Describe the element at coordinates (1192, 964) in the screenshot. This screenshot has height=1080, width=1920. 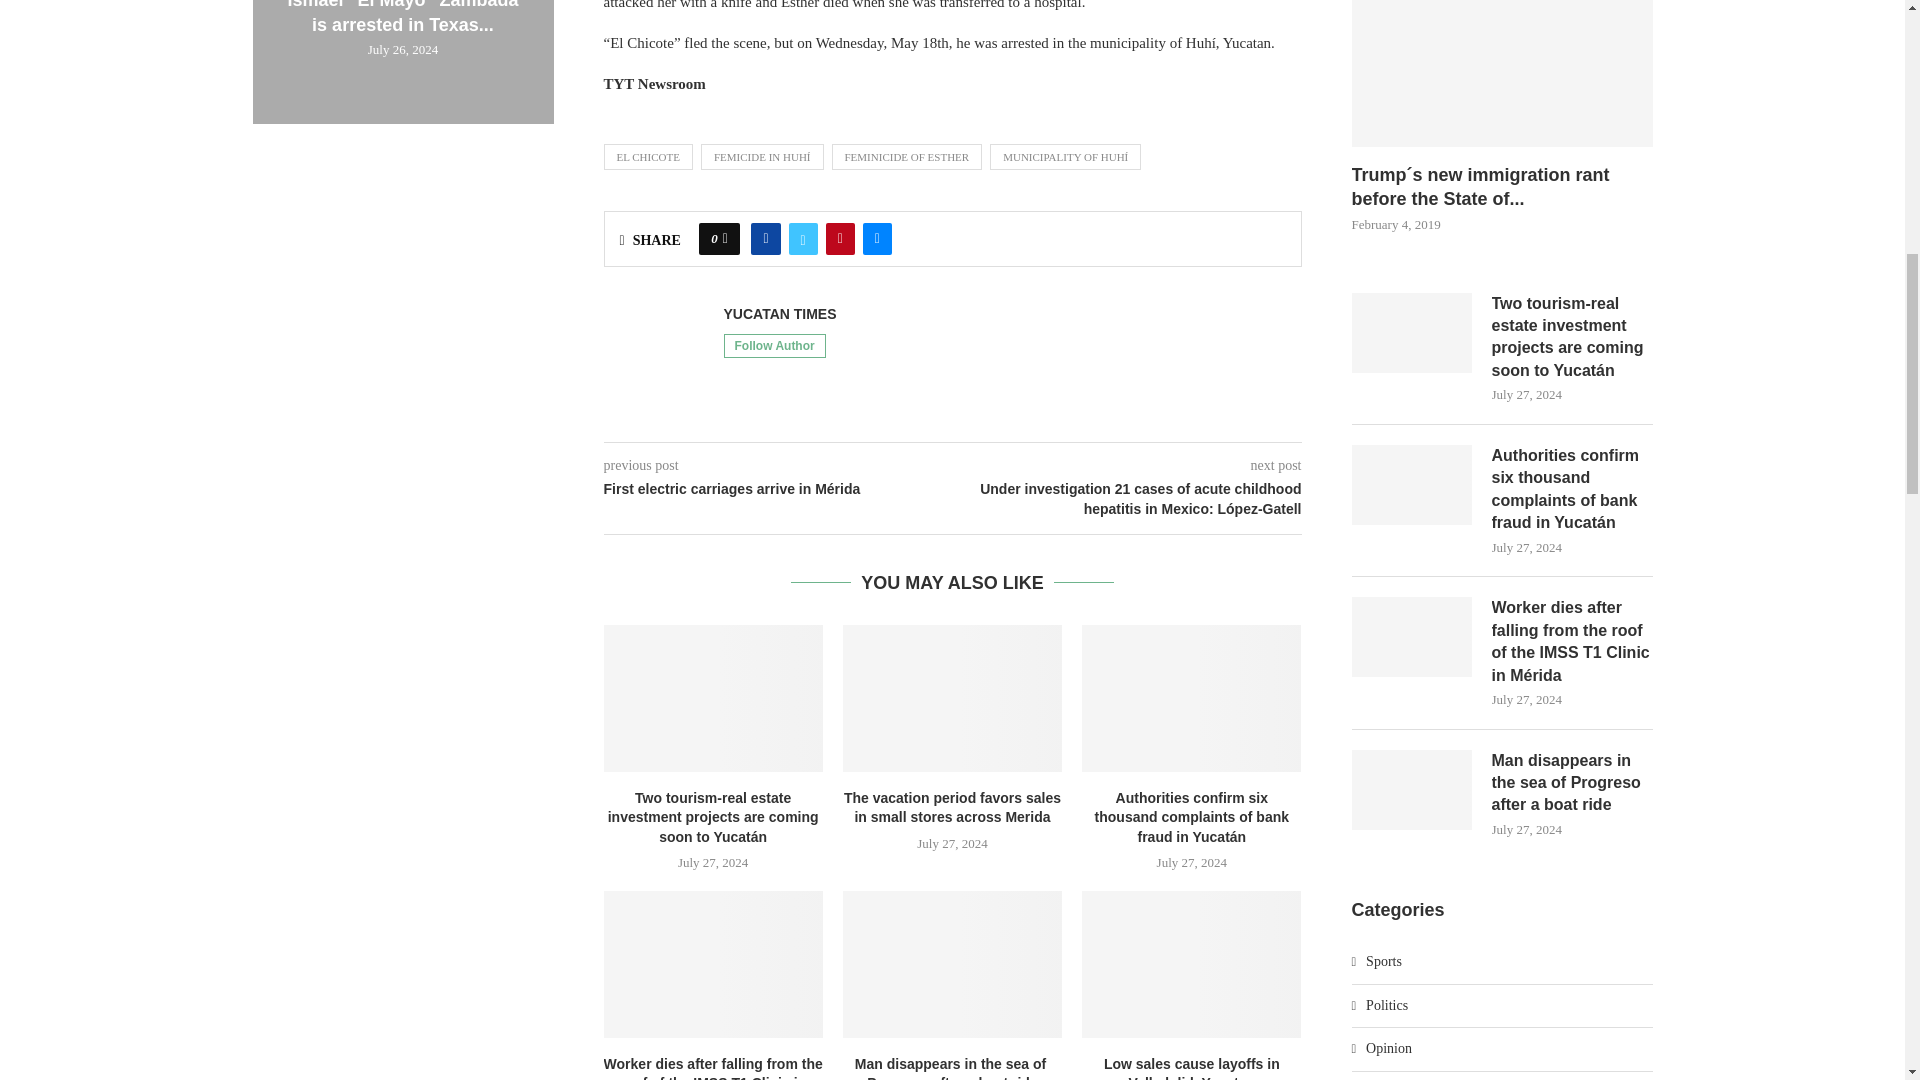
I see `Low sales cause layoffs in Valladolid, Yucatan` at that location.